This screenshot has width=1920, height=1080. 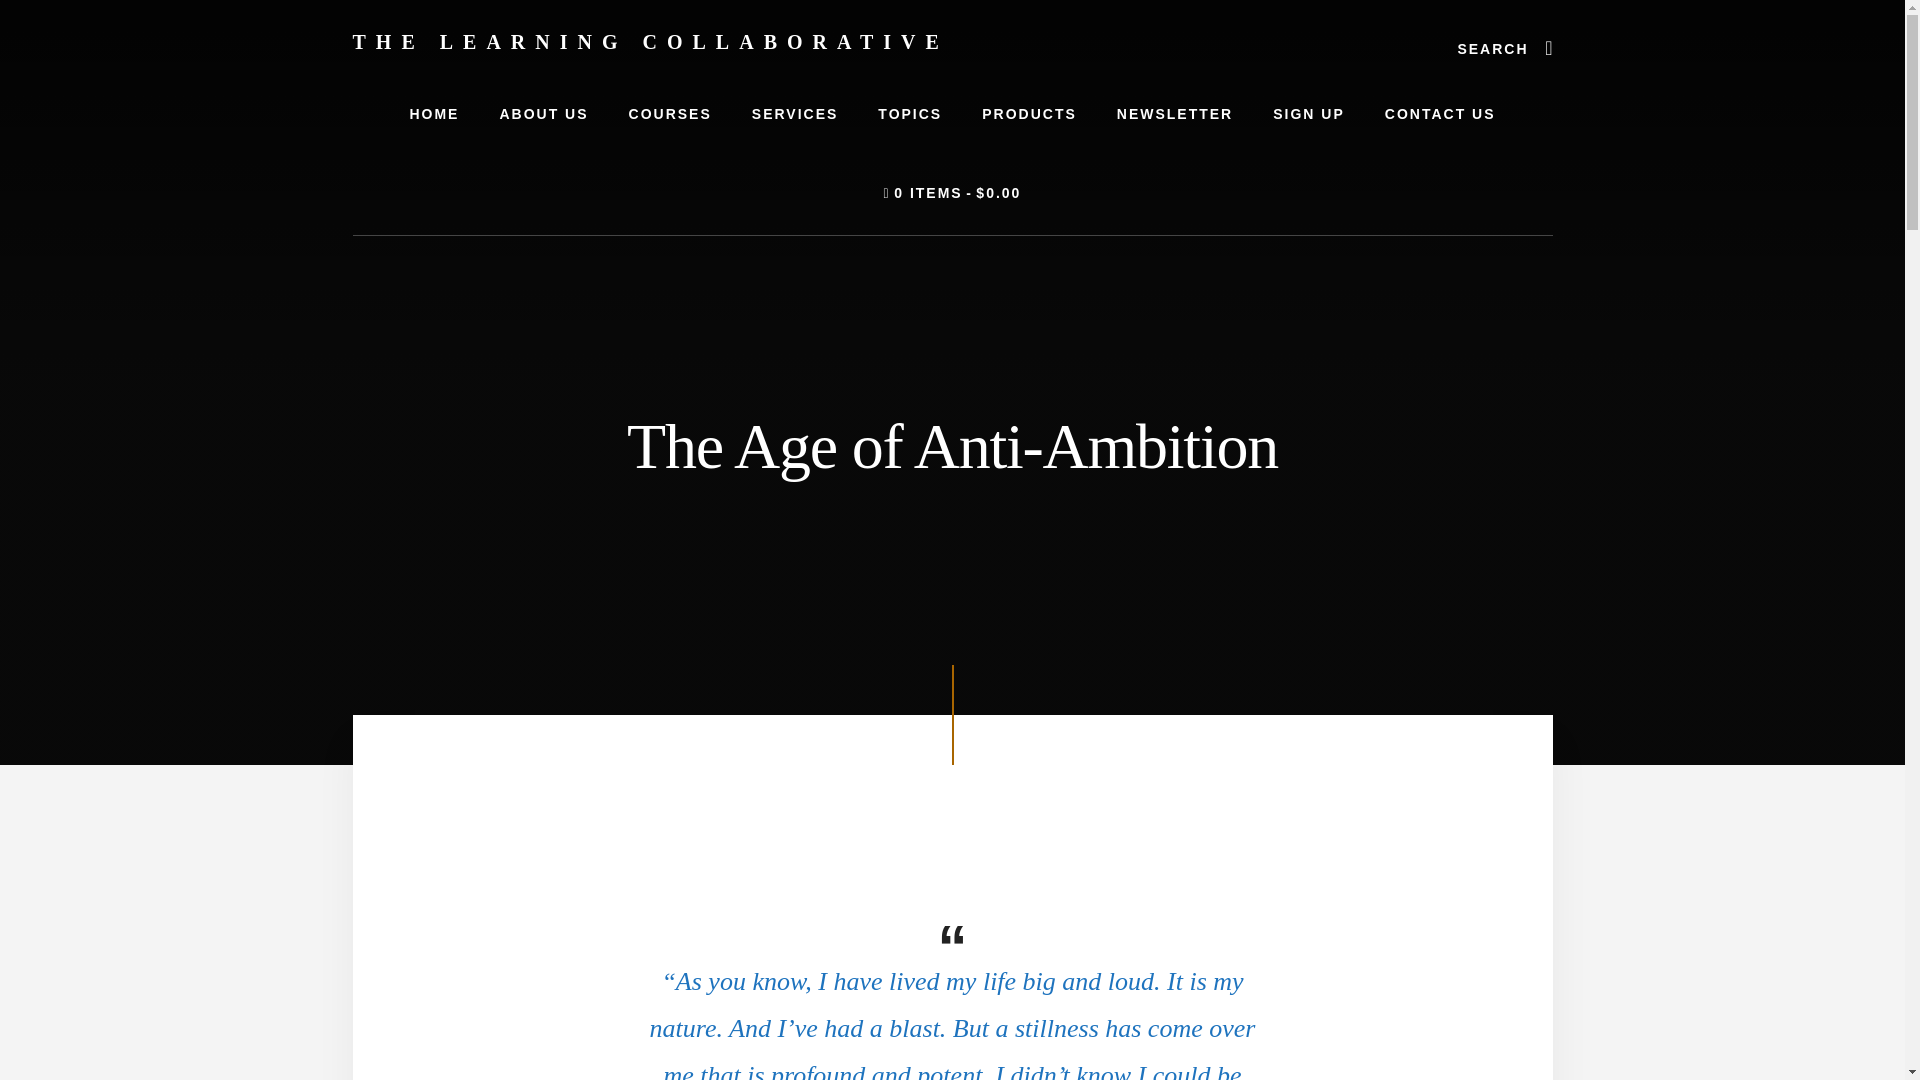 What do you see at coordinates (543, 114) in the screenshot?
I see `ABOUT US` at bounding box center [543, 114].